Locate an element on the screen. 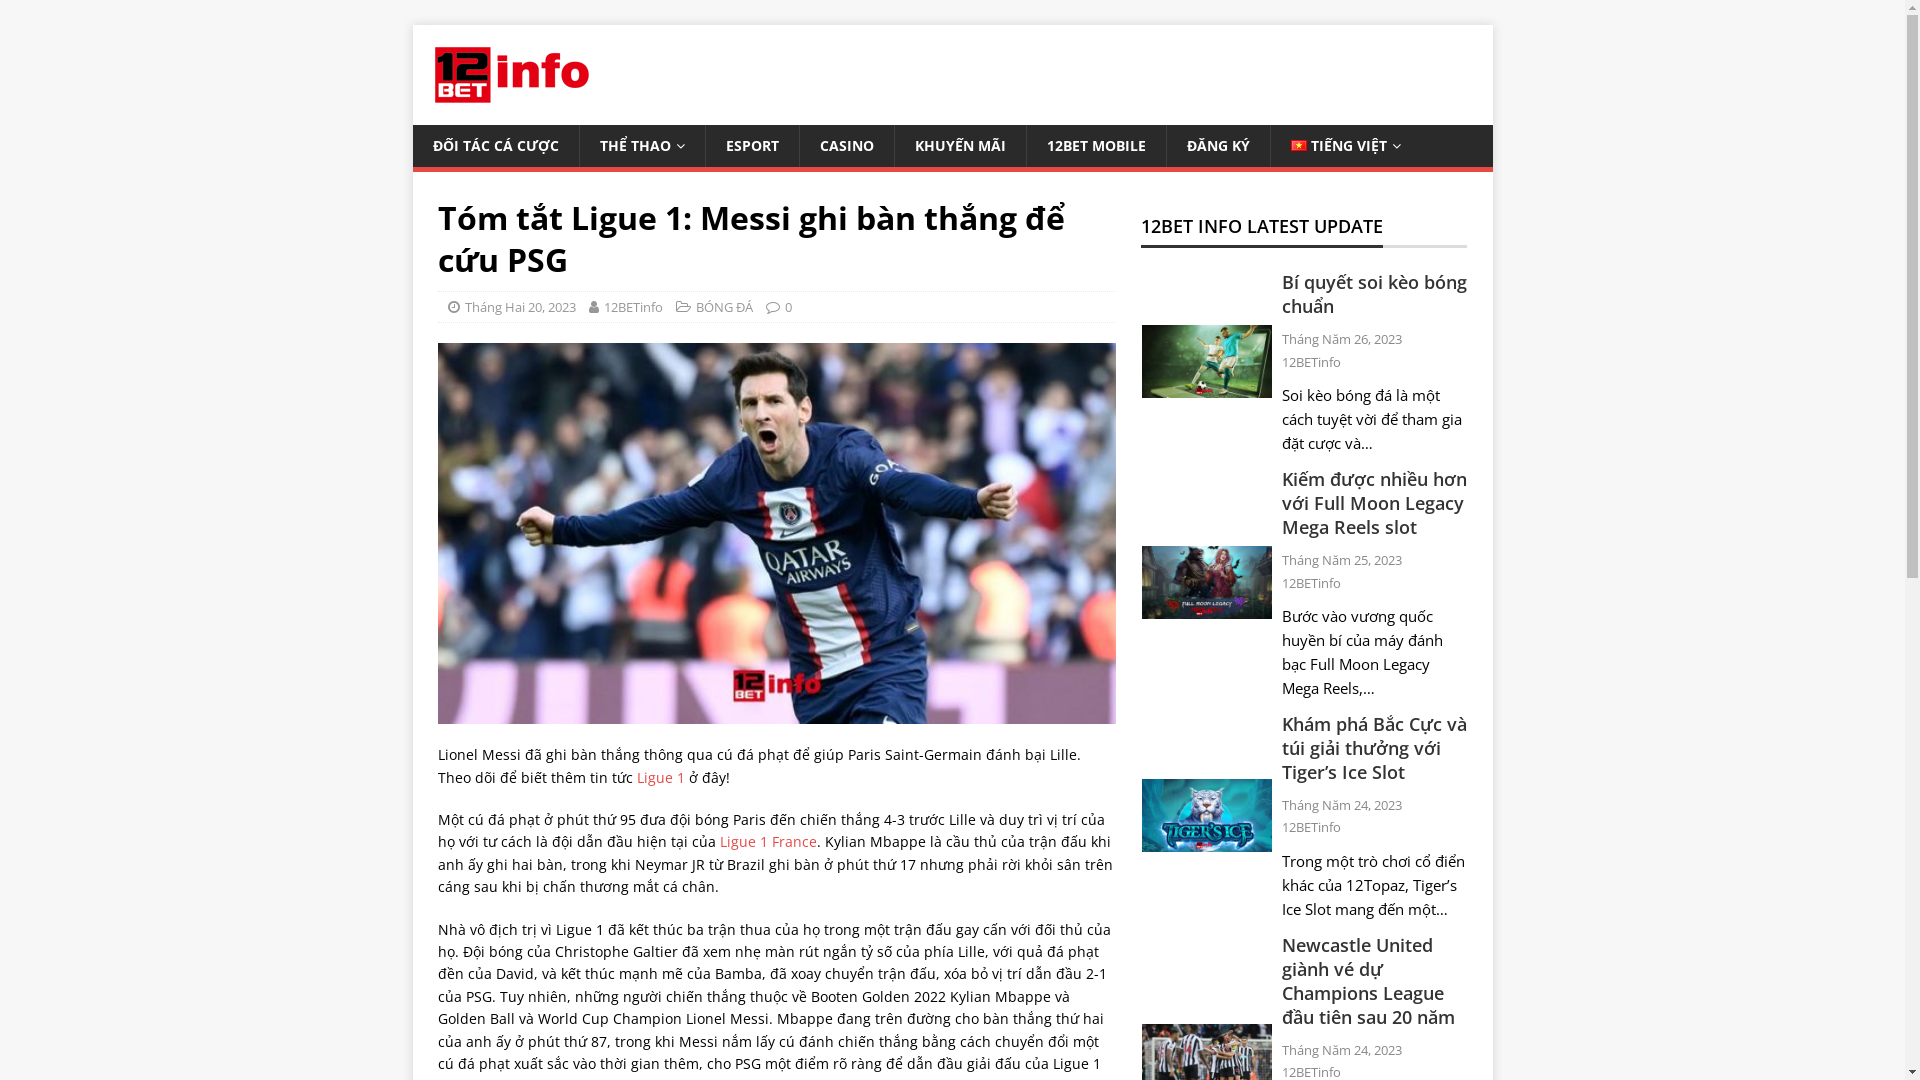 This screenshot has width=1920, height=1080. ESPORT is located at coordinates (751, 146).